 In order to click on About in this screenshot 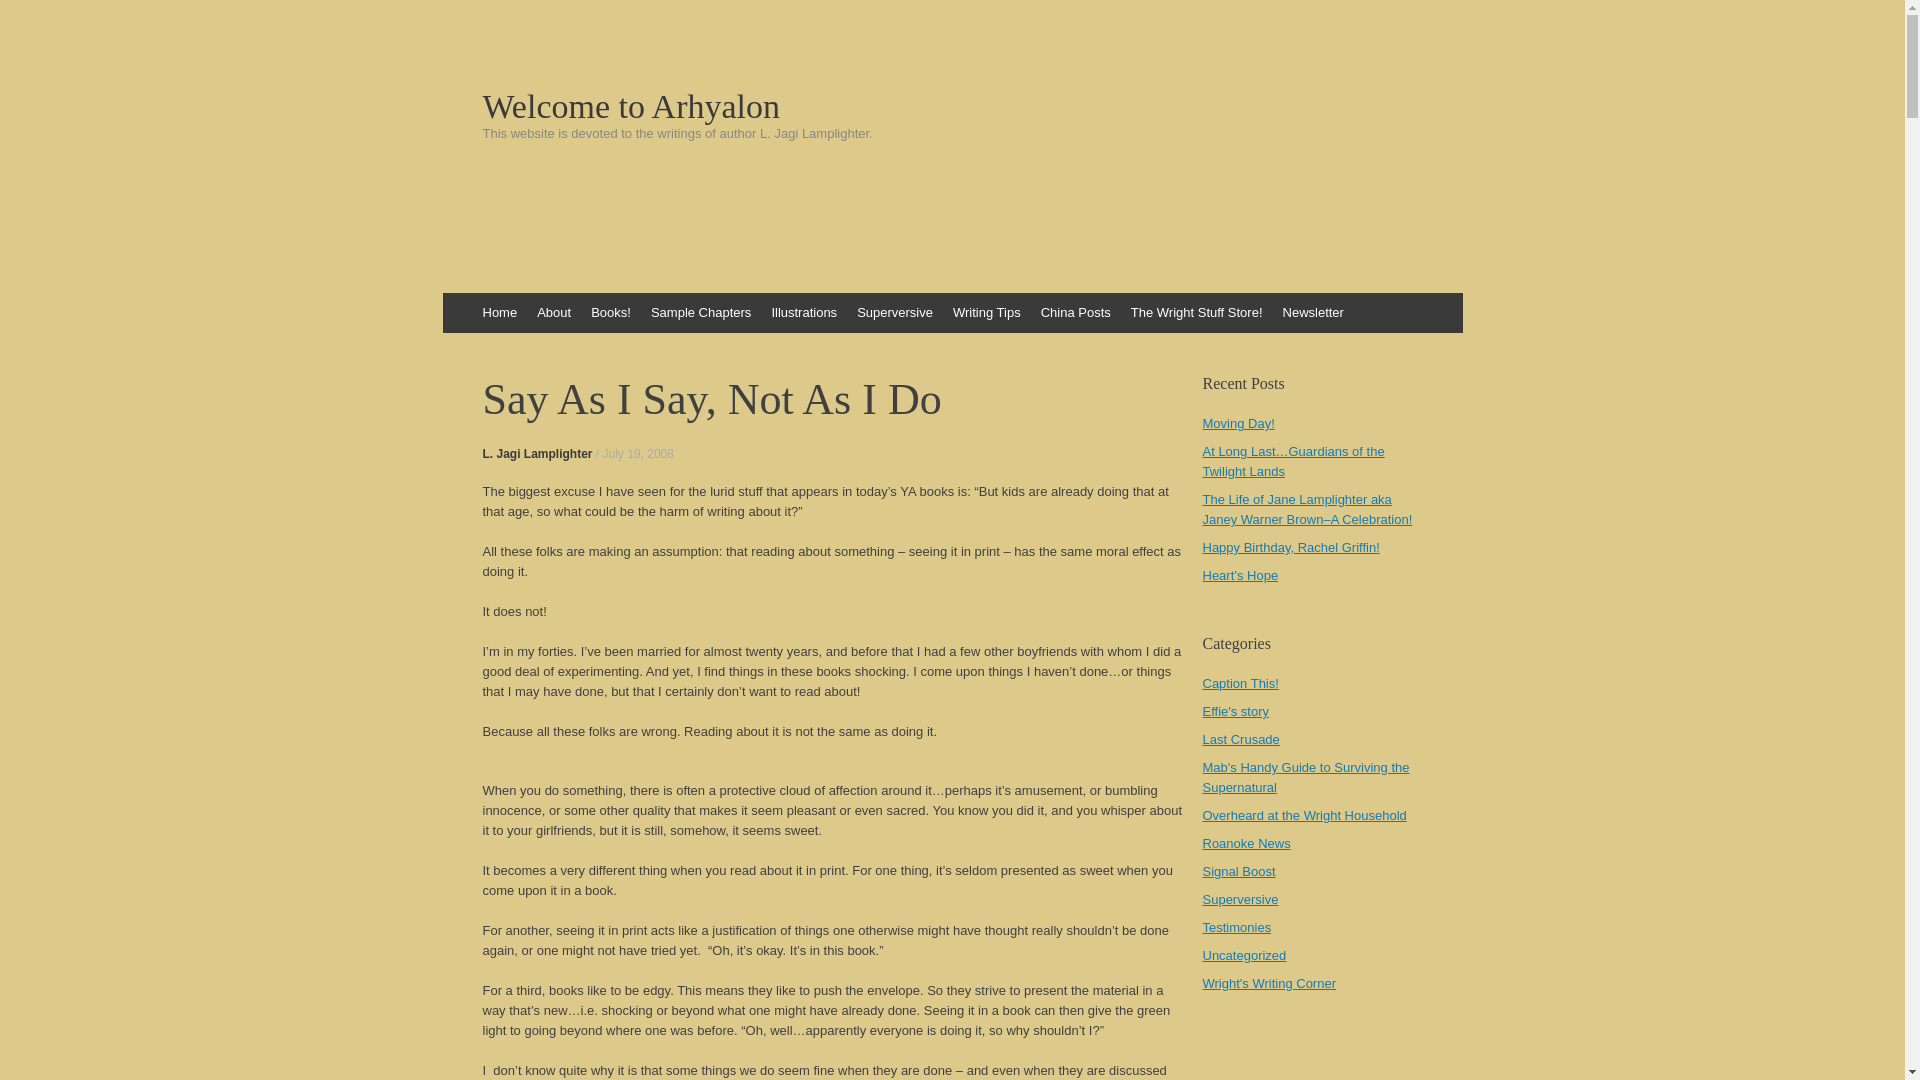, I will do `click(554, 312)`.